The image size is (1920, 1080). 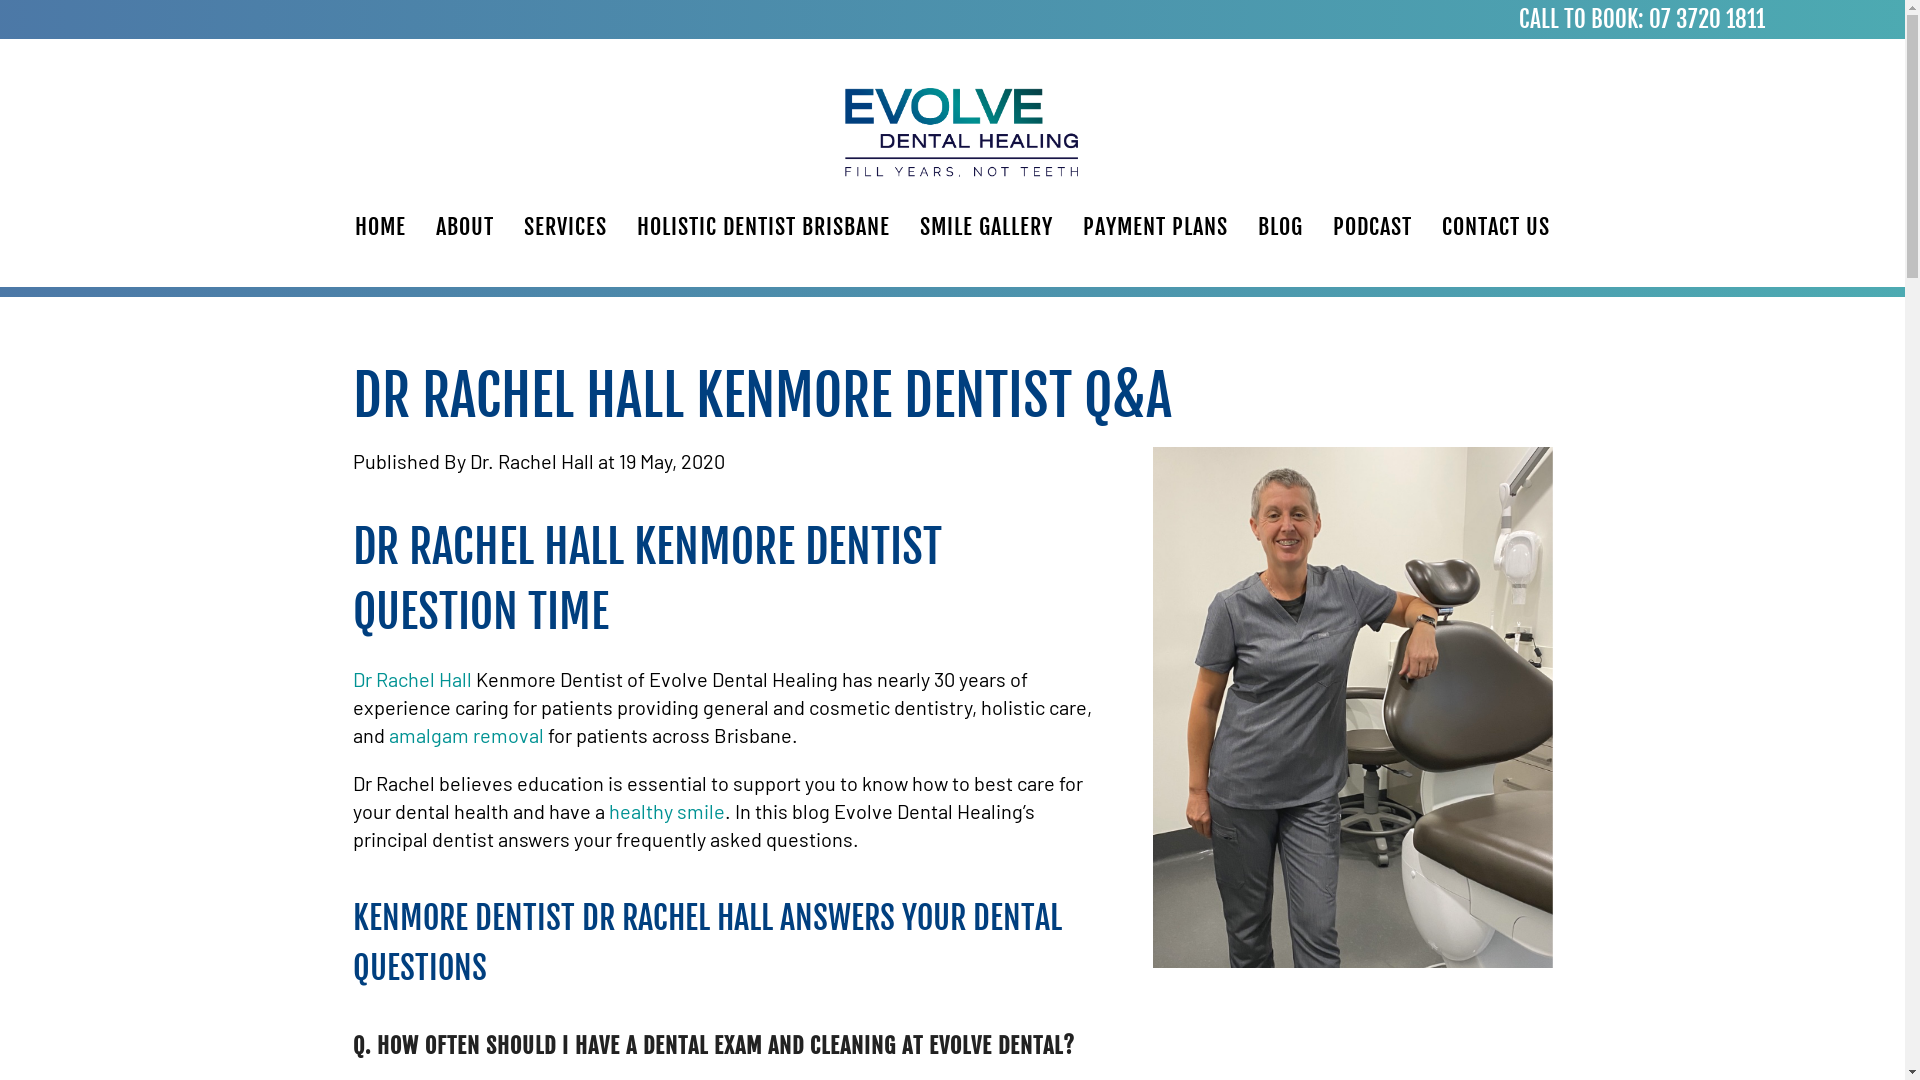 What do you see at coordinates (1707, 20) in the screenshot?
I see `07 3720 1811` at bounding box center [1707, 20].